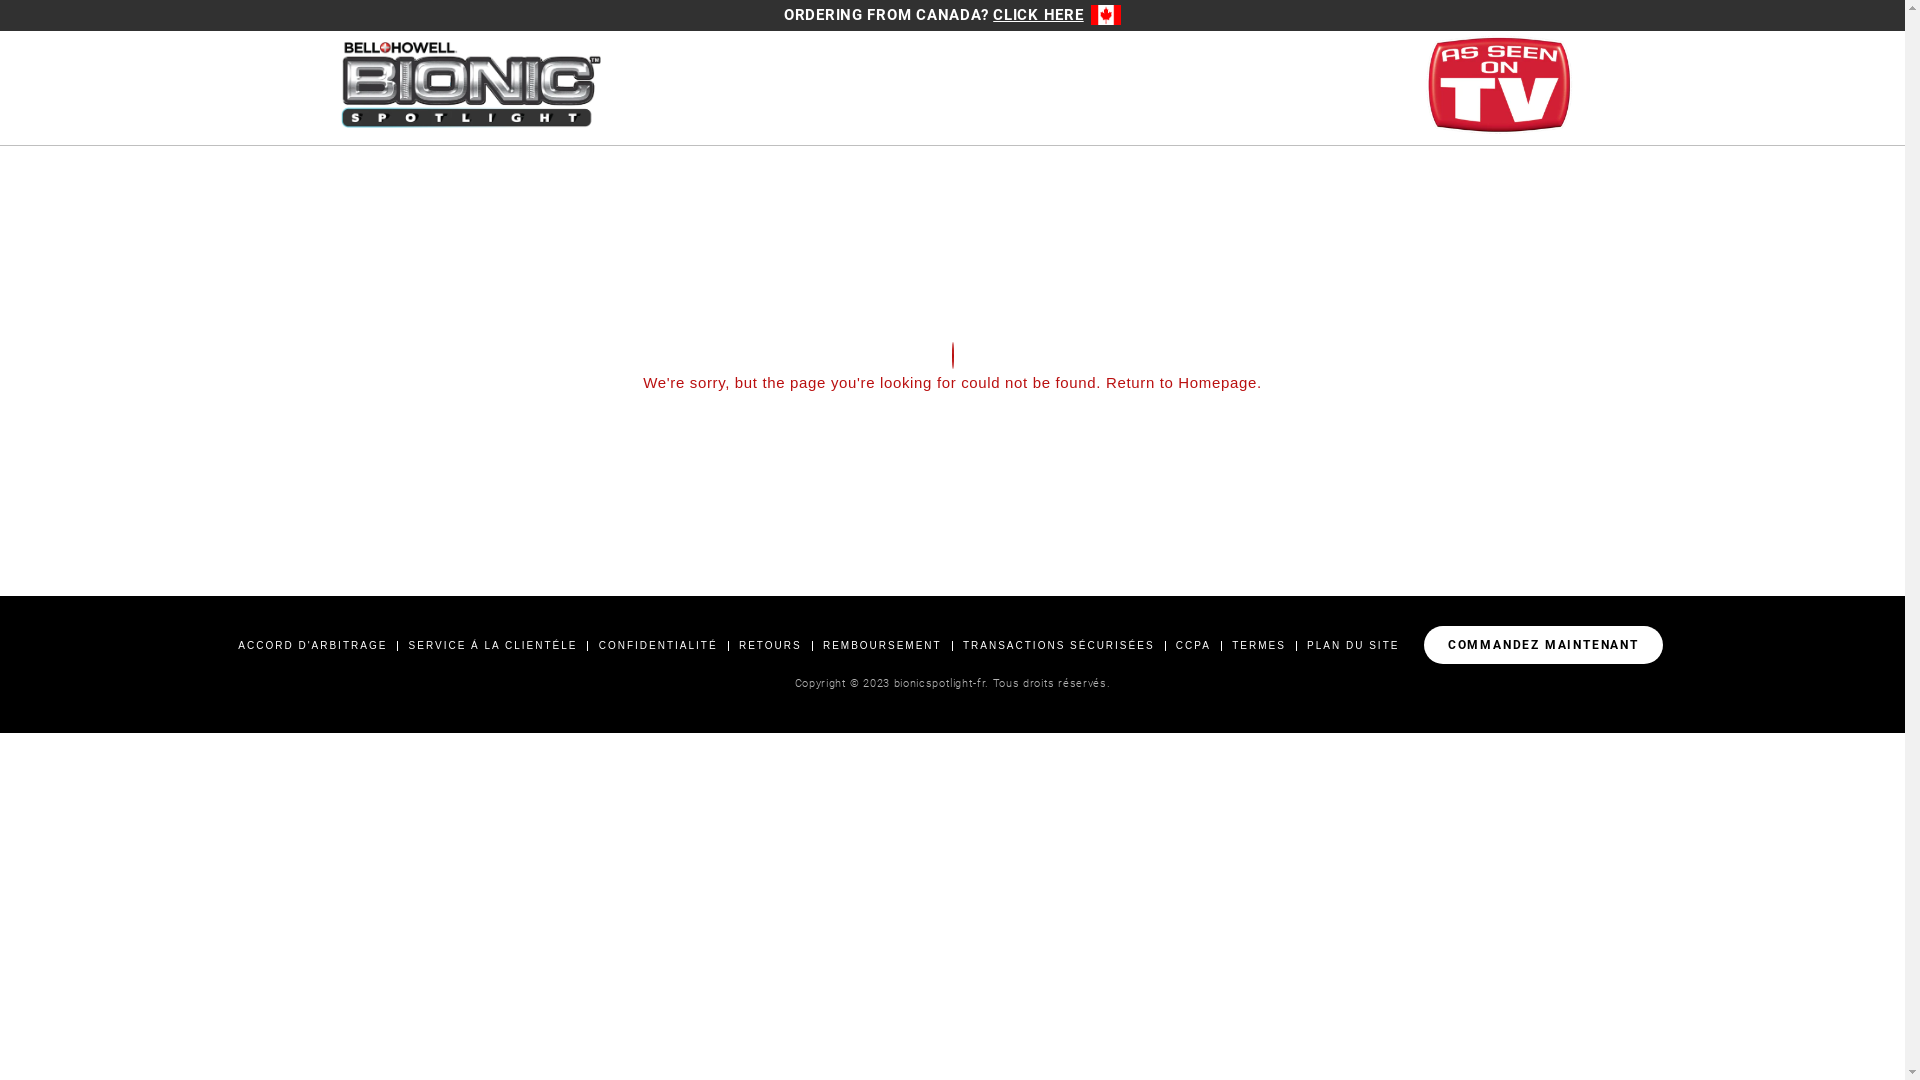 This screenshot has height=1080, width=1920. I want to click on Return to Homepage, so click(1182, 382).